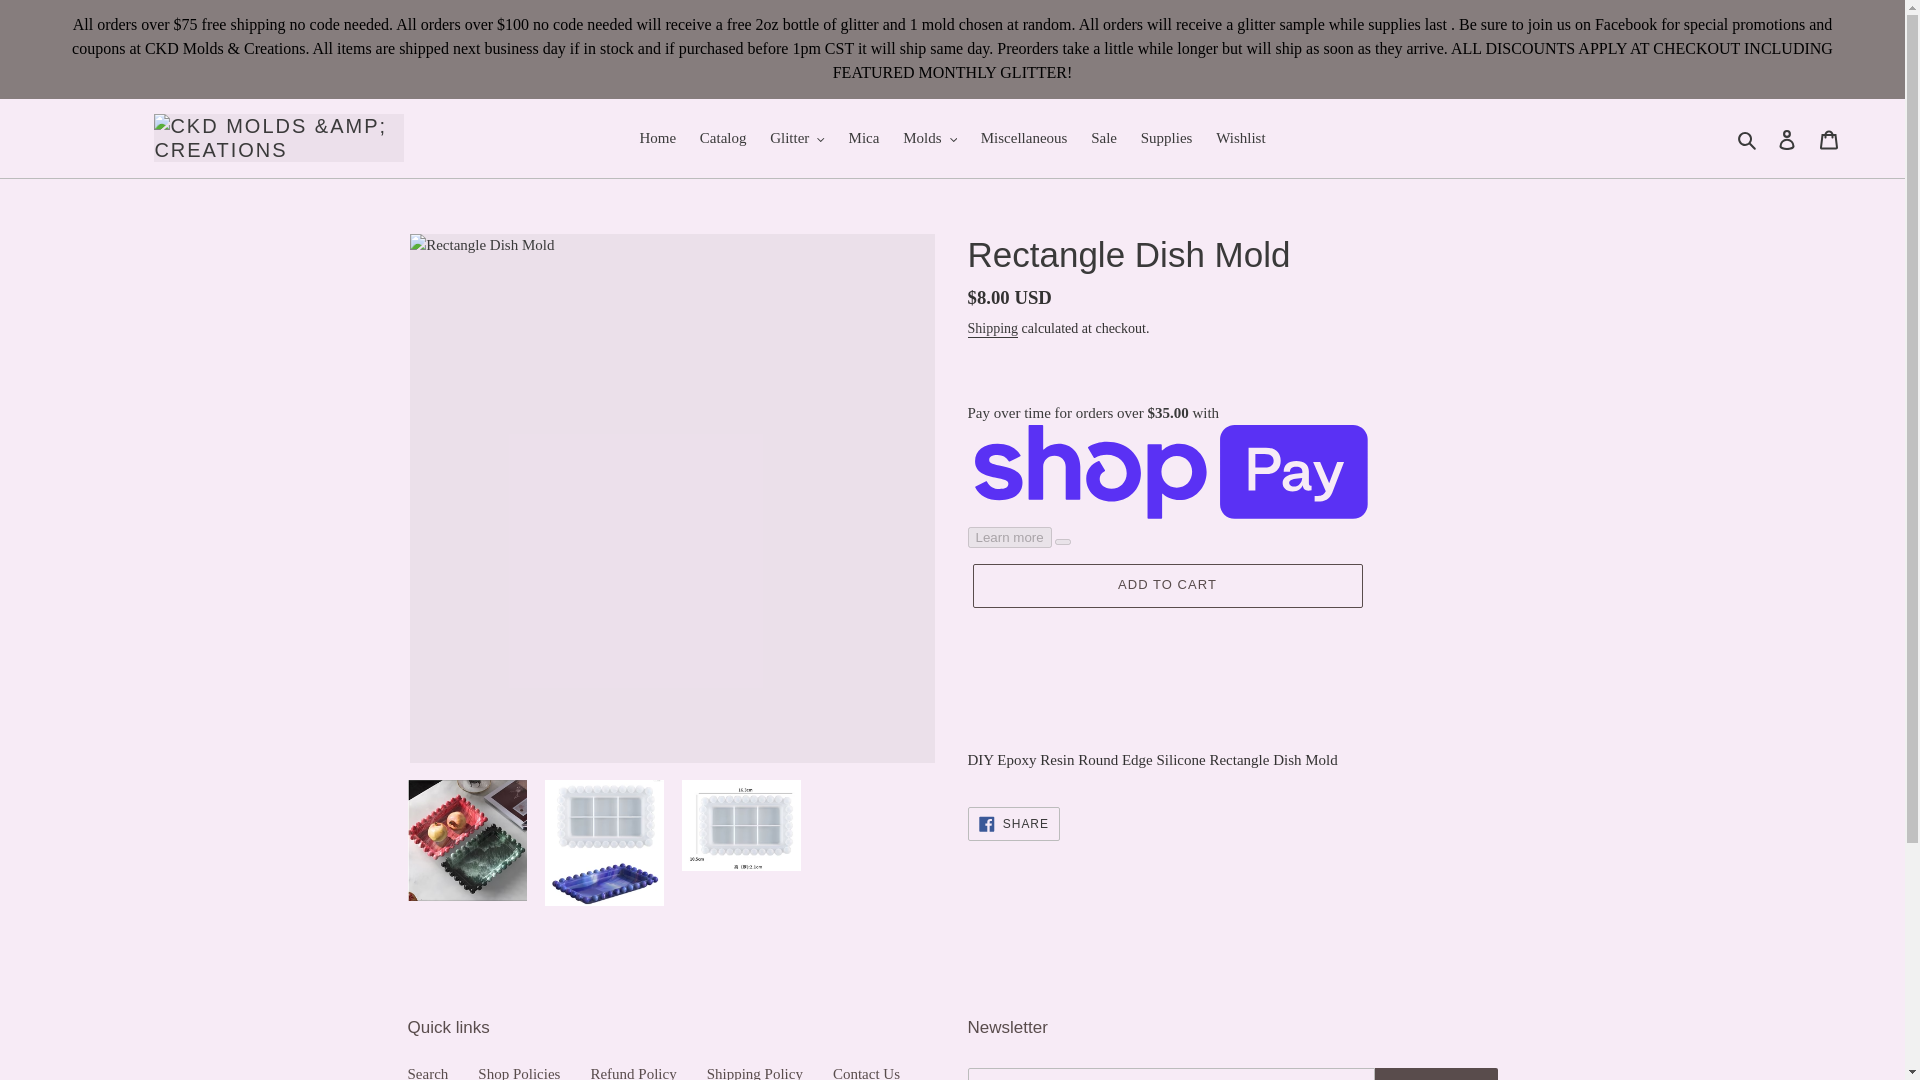 This screenshot has width=1920, height=1080. What do you see at coordinates (722, 138) in the screenshot?
I see `Catalog` at bounding box center [722, 138].